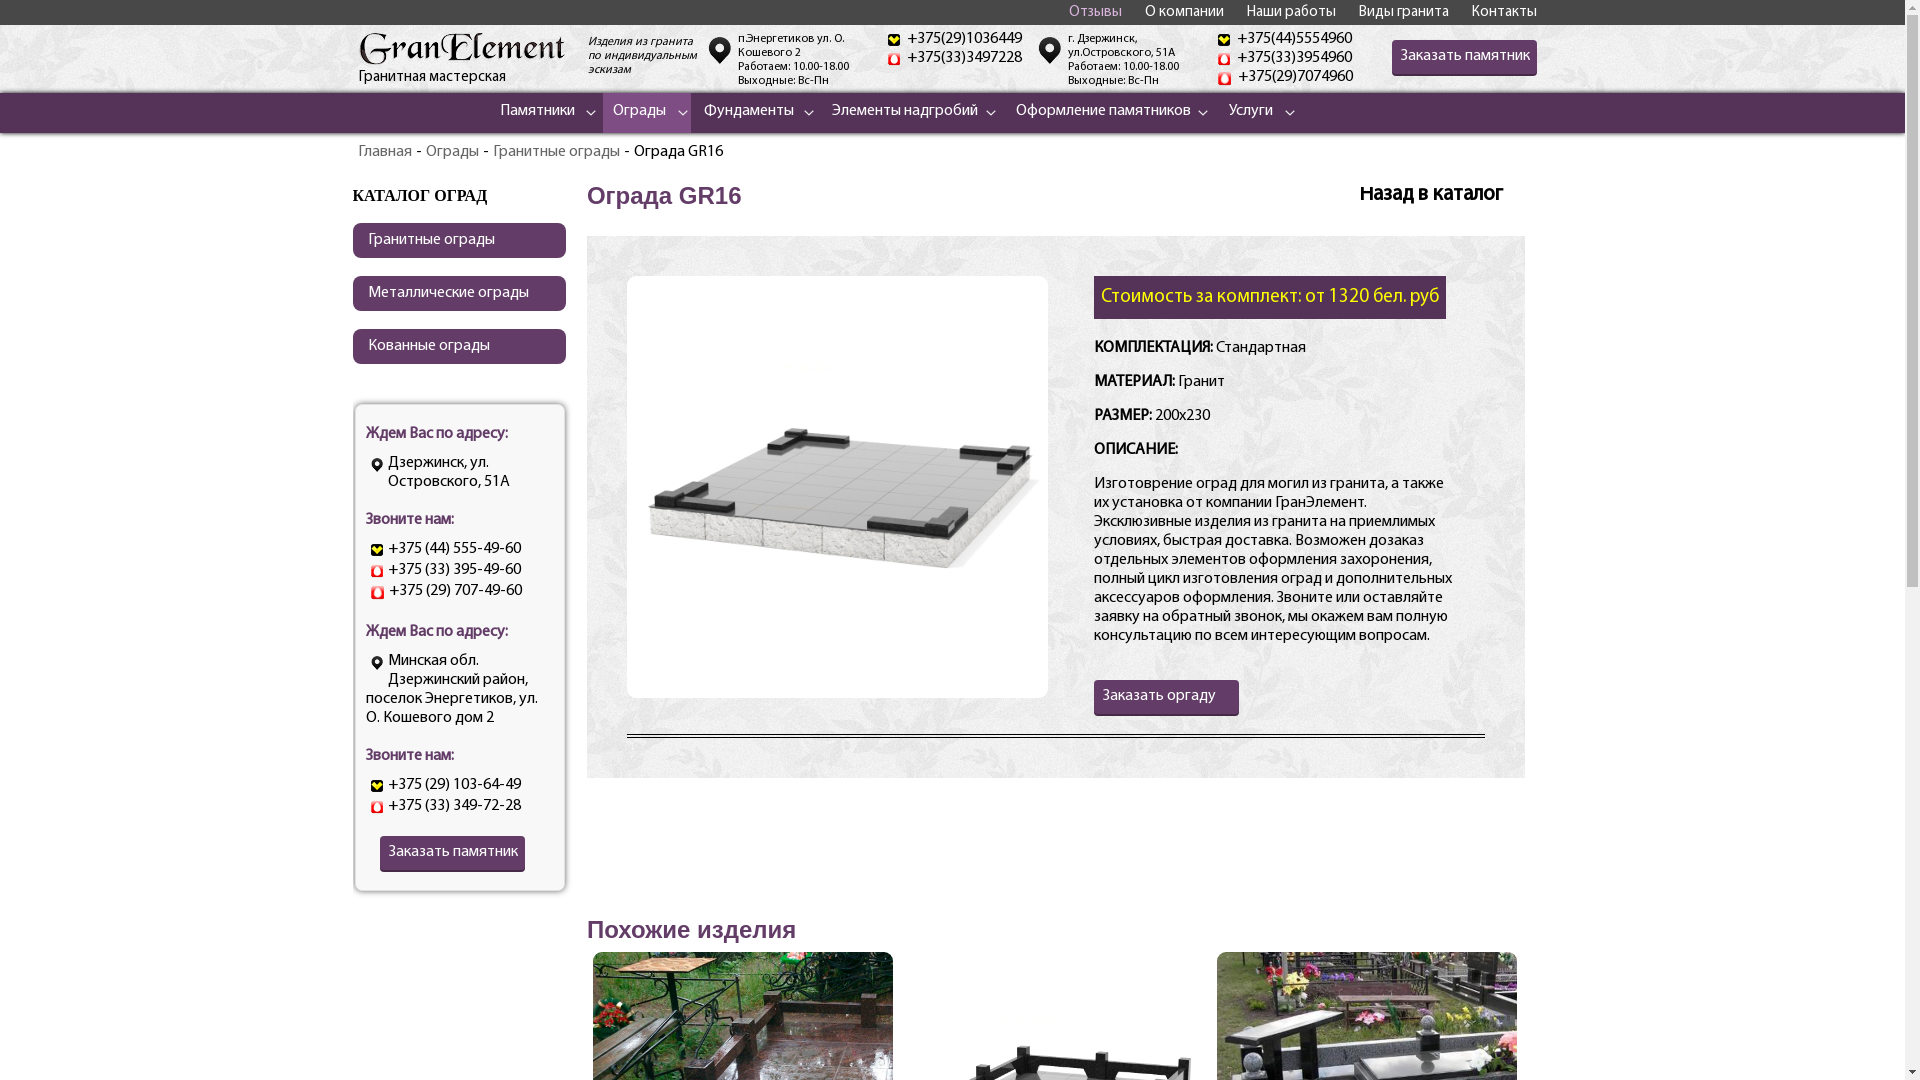 The width and height of the screenshot is (1920, 1080). Describe the element at coordinates (964, 39) in the screenshot. I see `+375(29)1036449` at that location.